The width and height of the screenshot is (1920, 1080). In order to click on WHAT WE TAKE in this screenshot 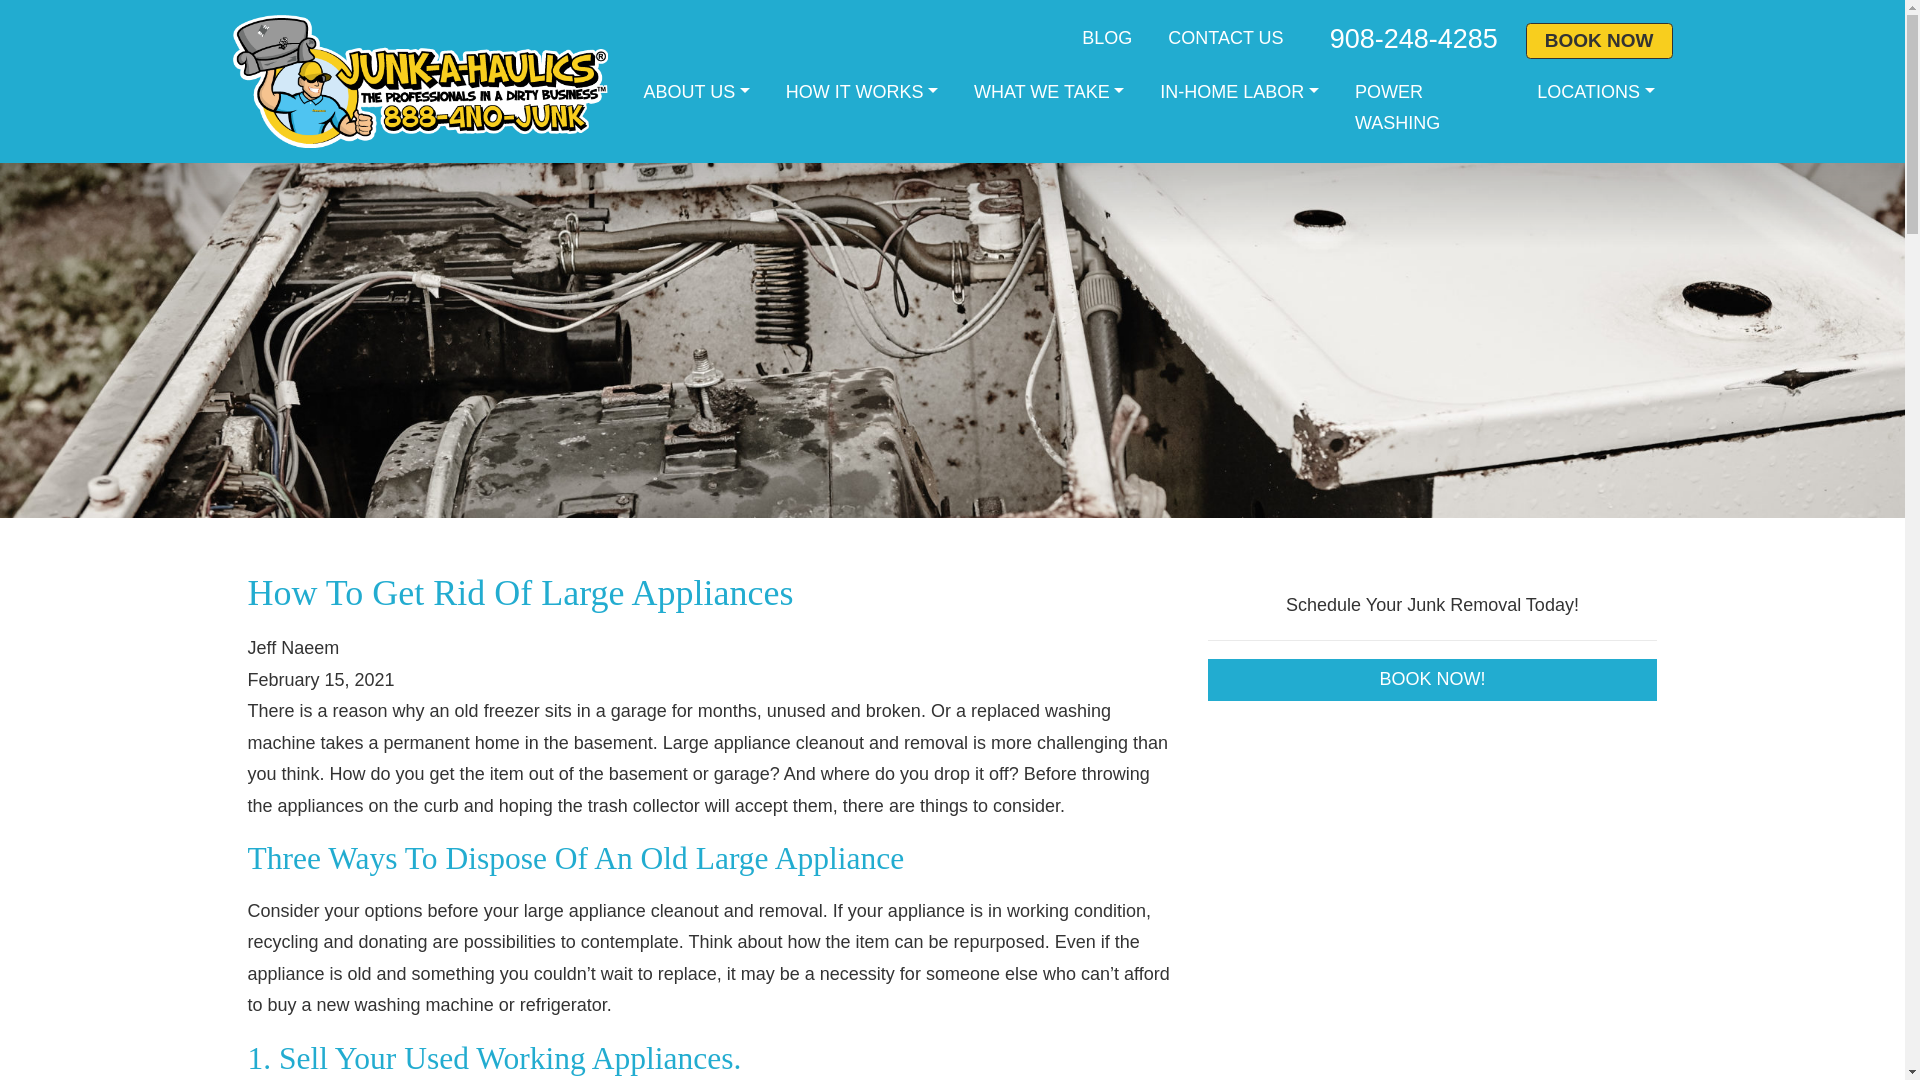, I will do `click(1049, 92)`.